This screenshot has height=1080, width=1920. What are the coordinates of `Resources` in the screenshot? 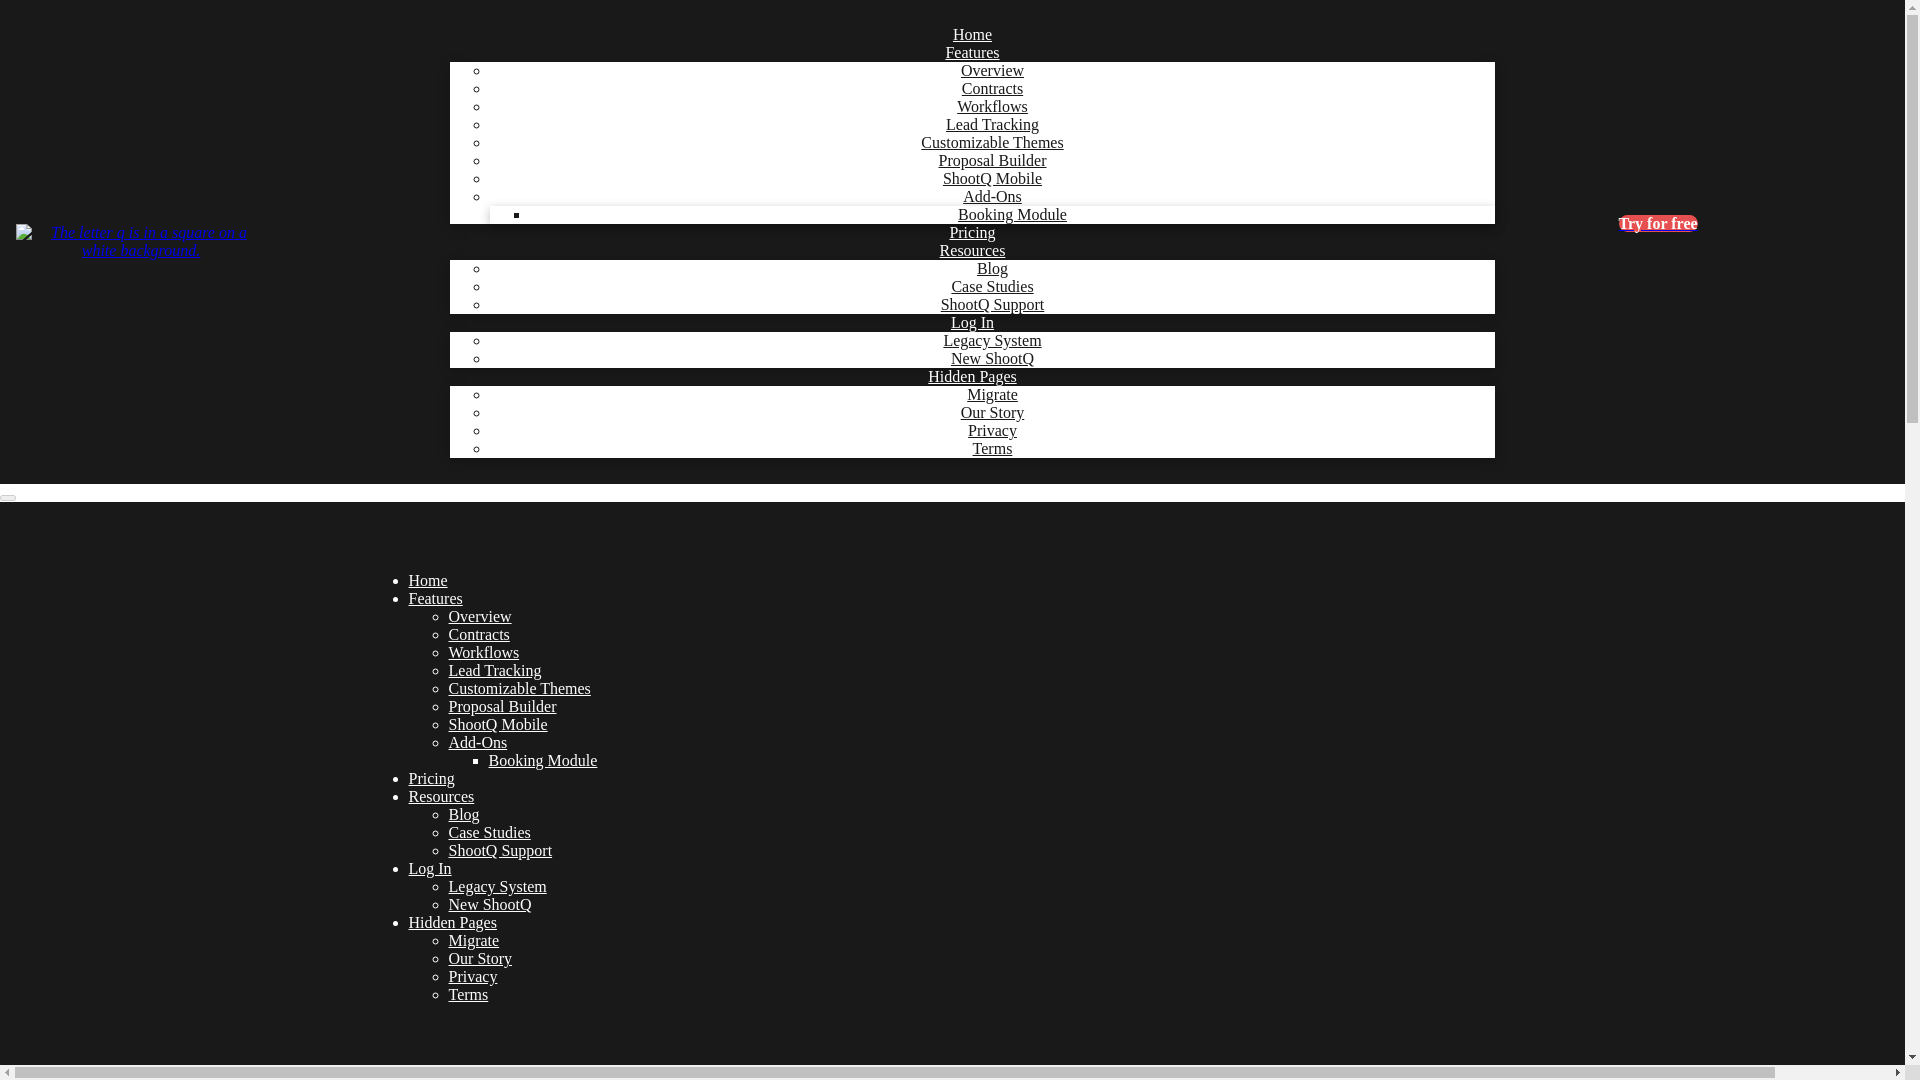 It's located at (972, 250).